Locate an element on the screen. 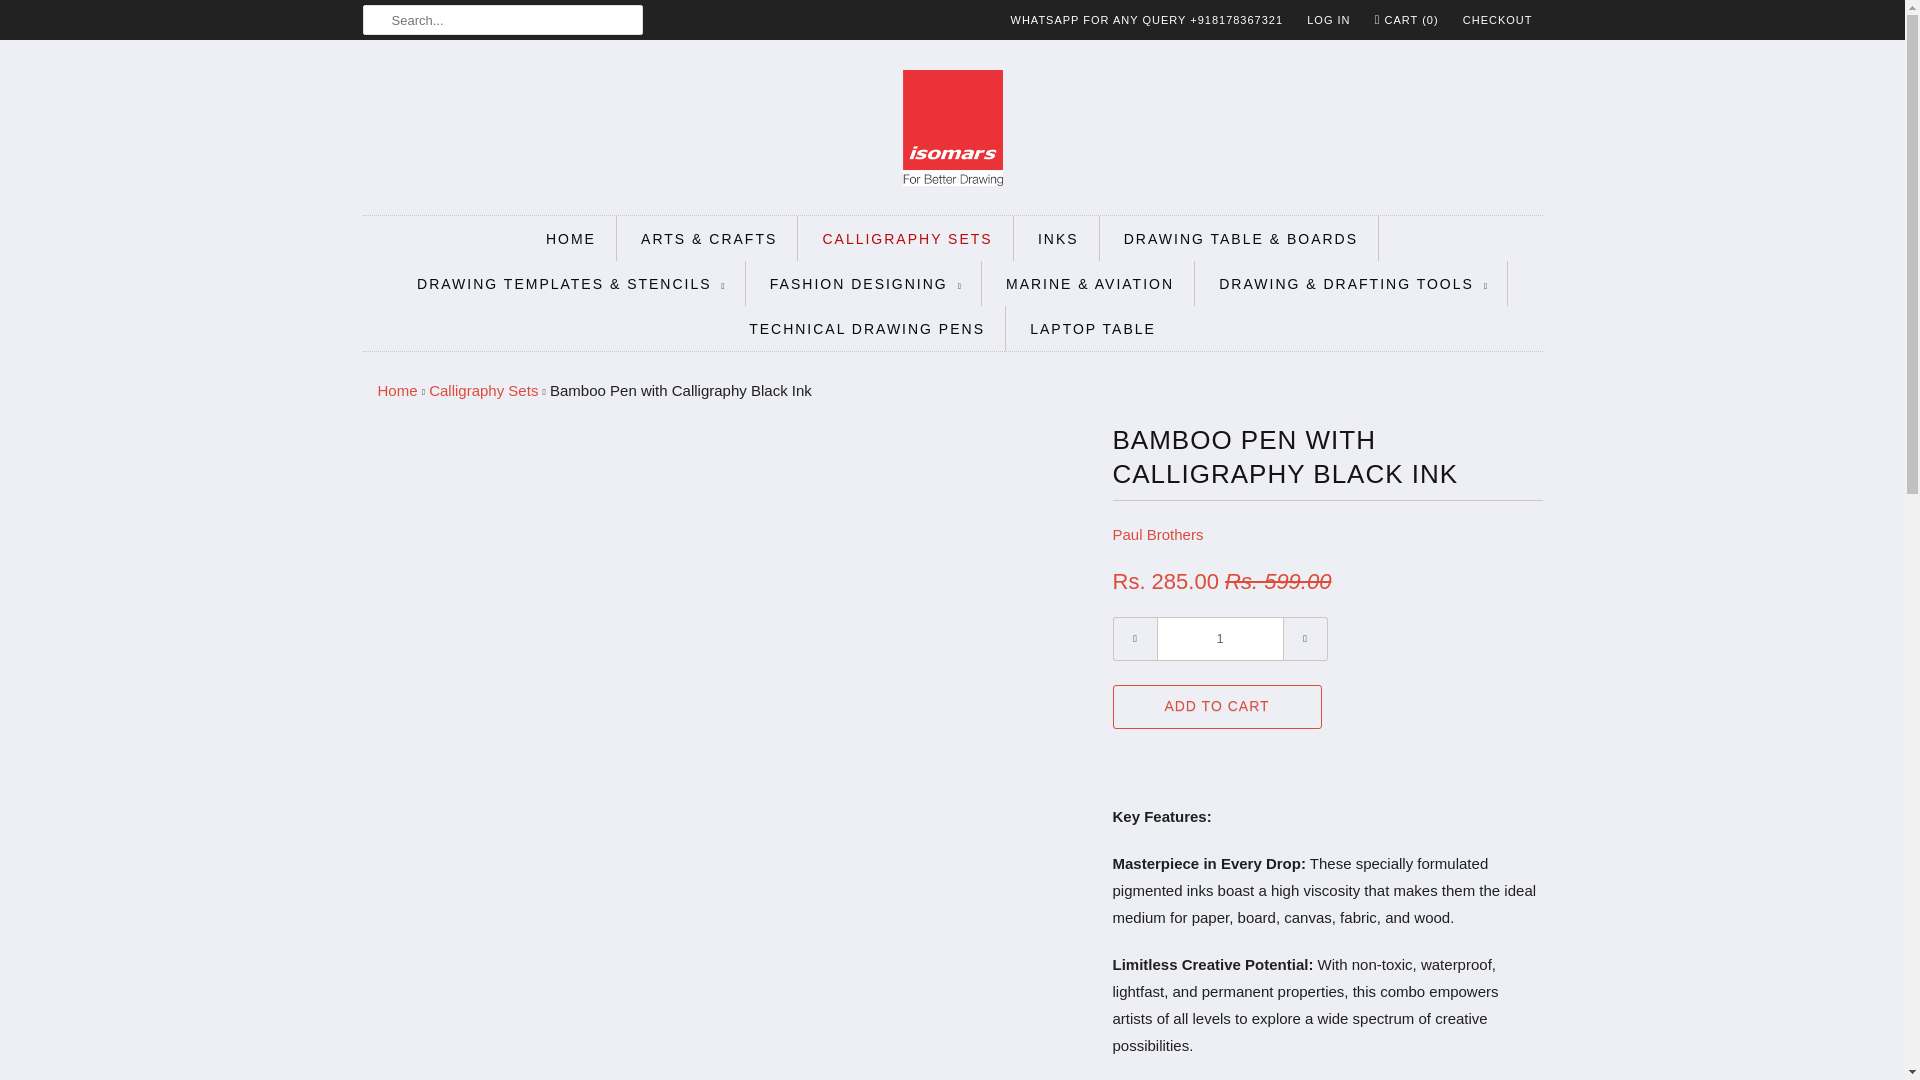 This screenshot has width=1920, height=1080. Paul Brothers is located at coordinates (1157, 534).